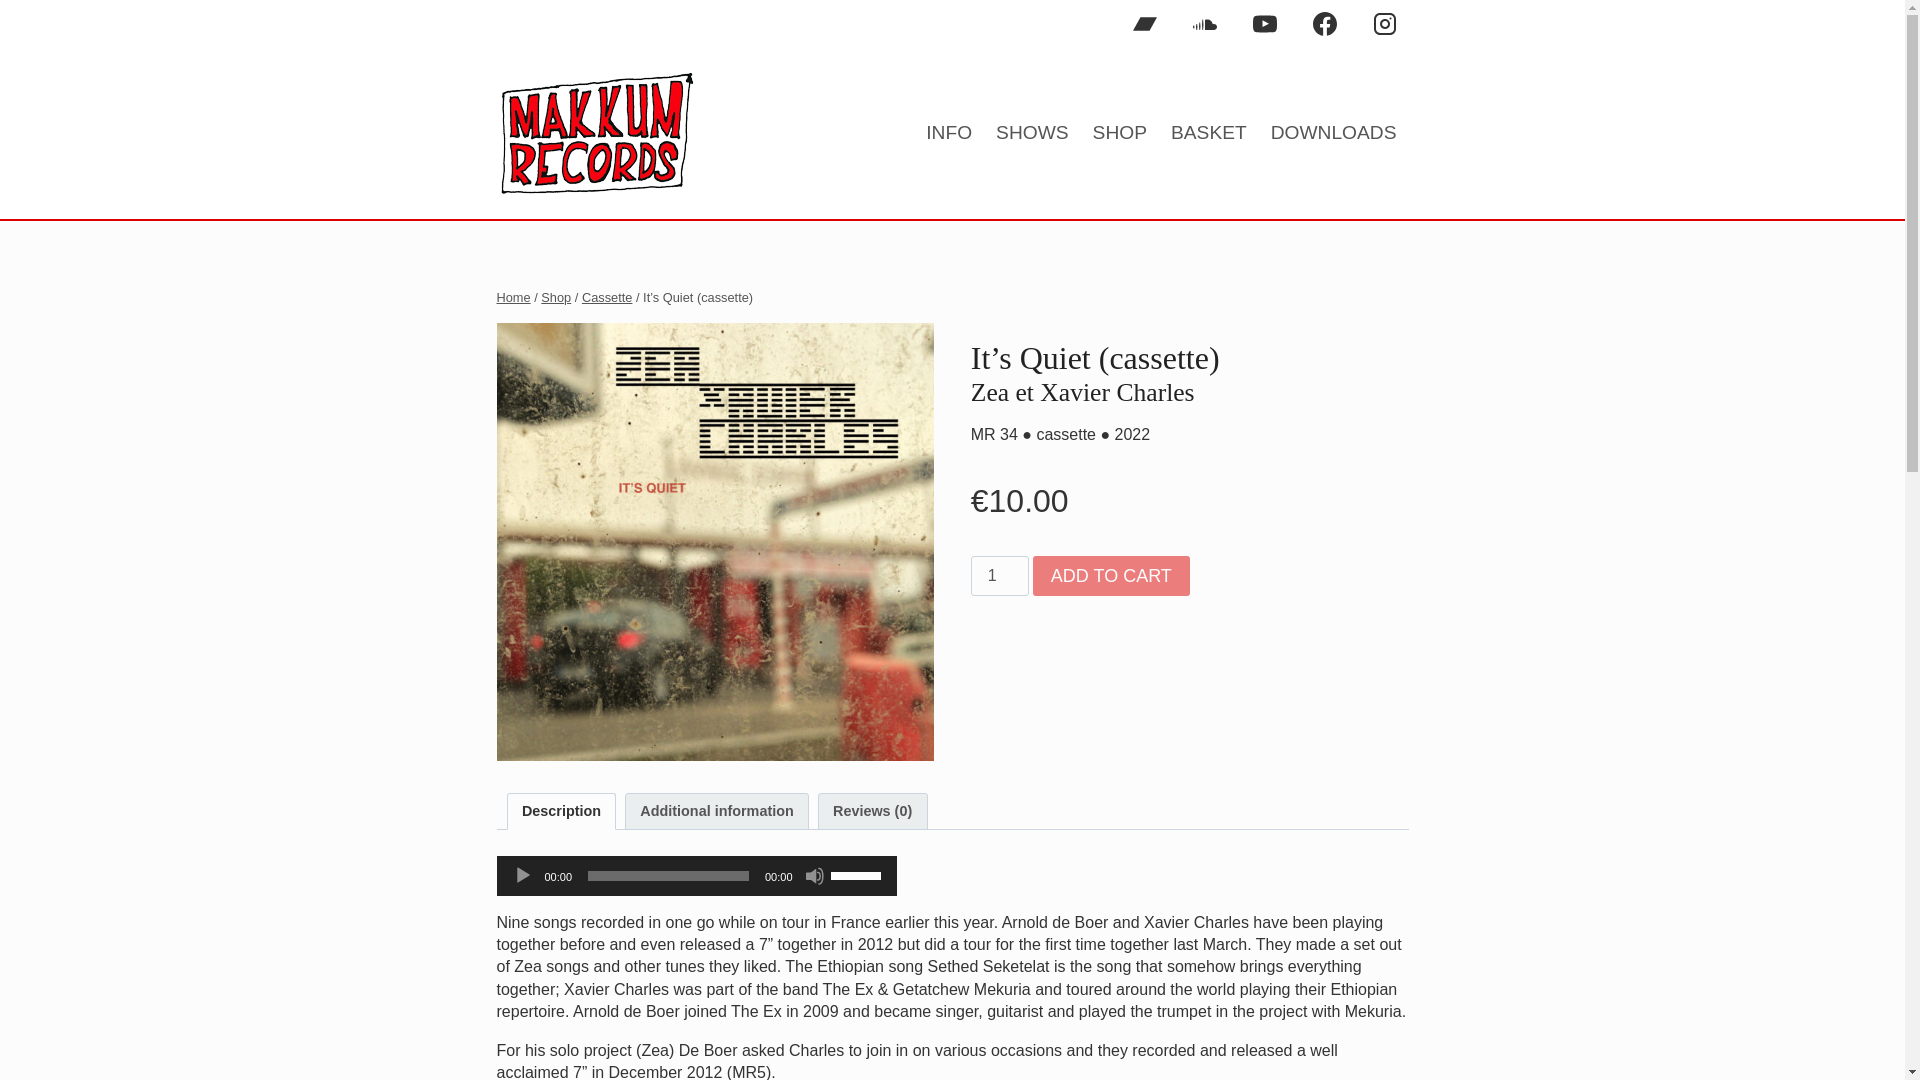 This screenshot has height=1080, width=1920. I want to click on Mute, so click(814, 876).